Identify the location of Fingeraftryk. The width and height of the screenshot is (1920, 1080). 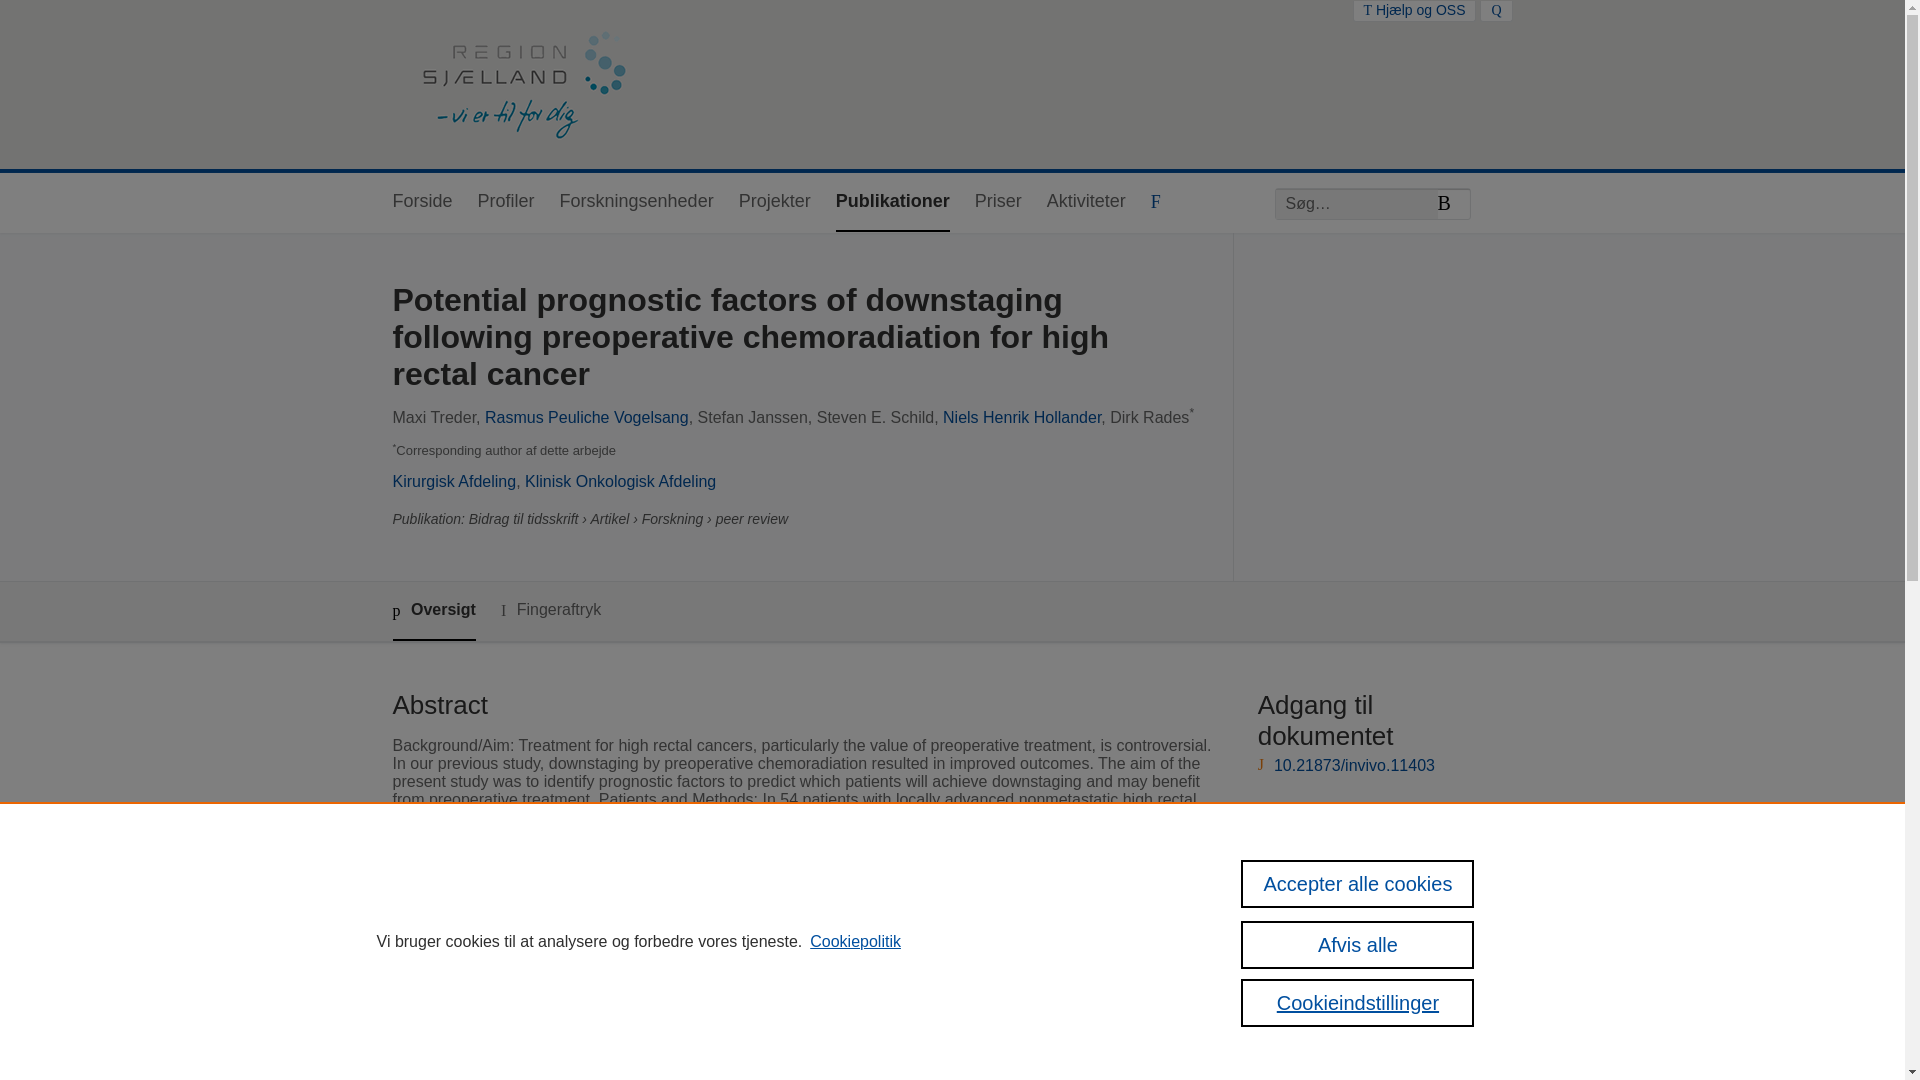
(550, 610).